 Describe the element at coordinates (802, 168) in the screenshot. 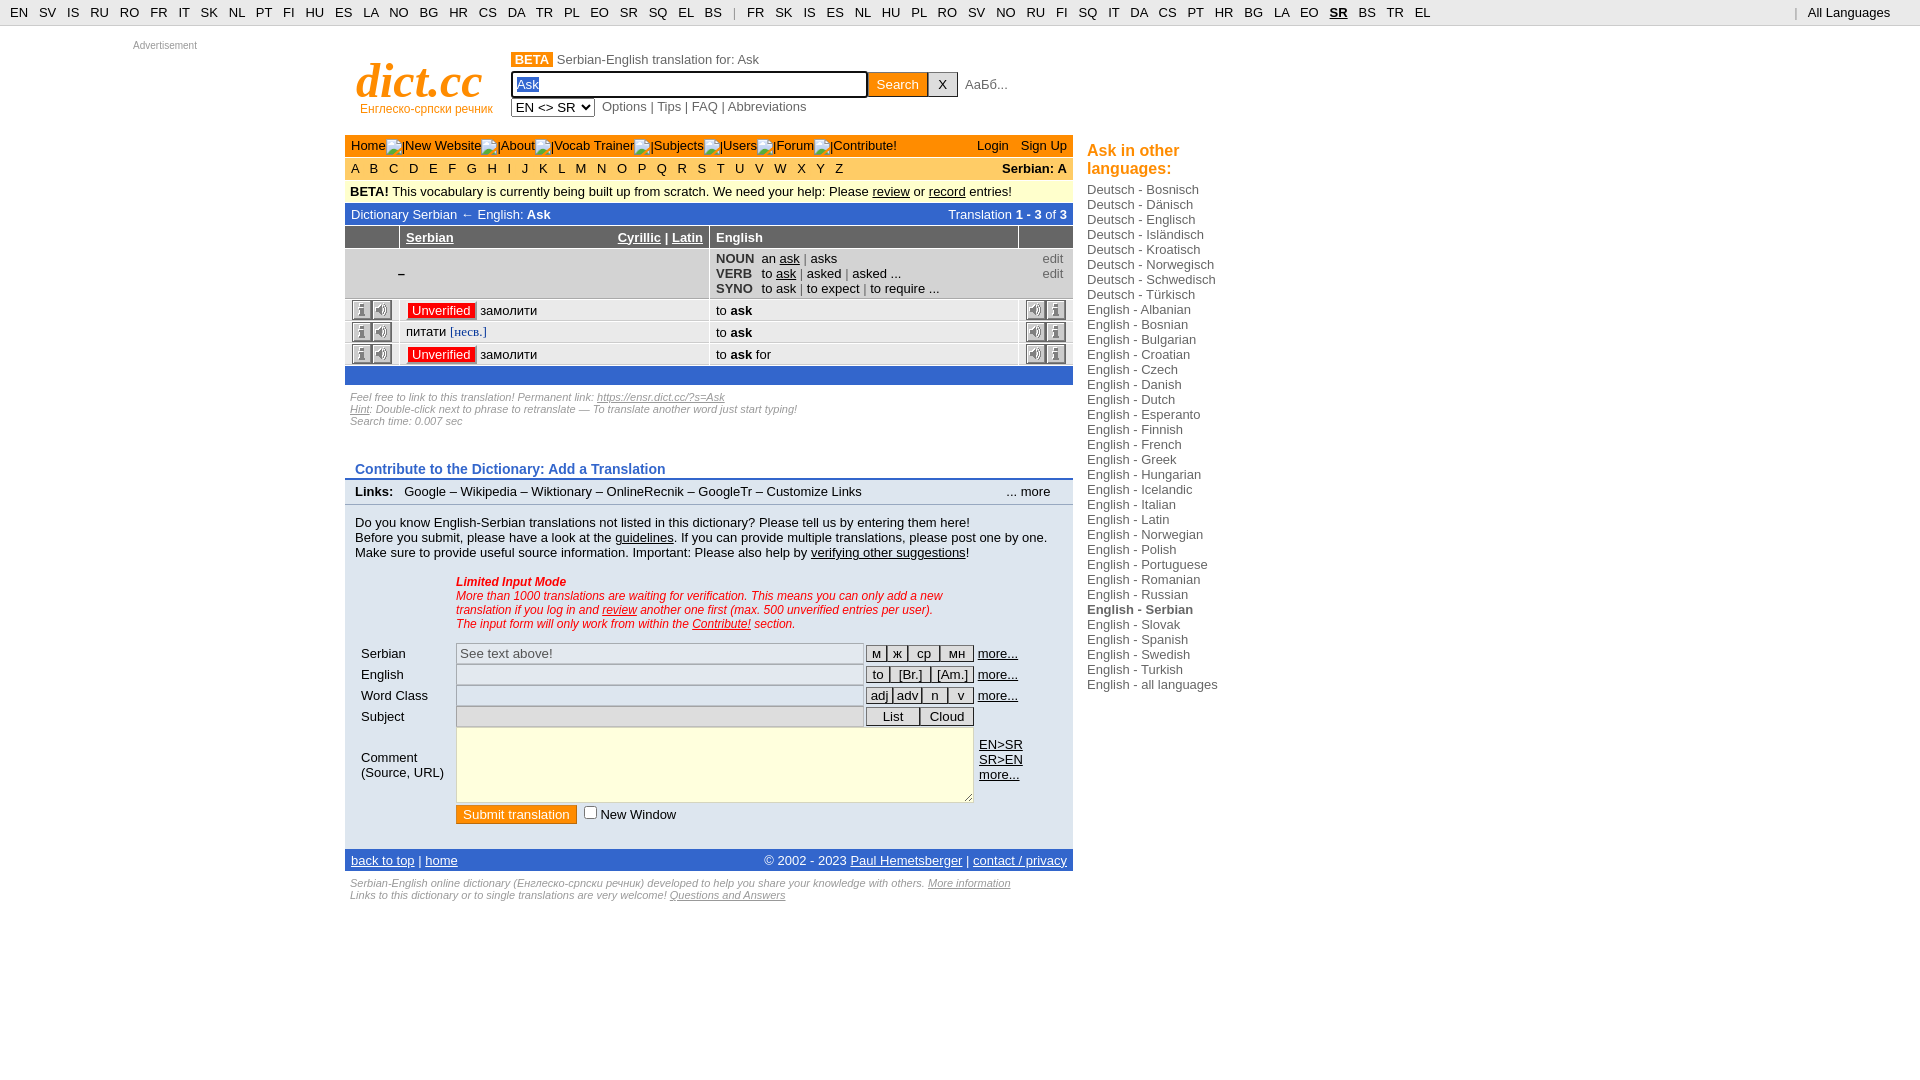

I see `X` at that location.